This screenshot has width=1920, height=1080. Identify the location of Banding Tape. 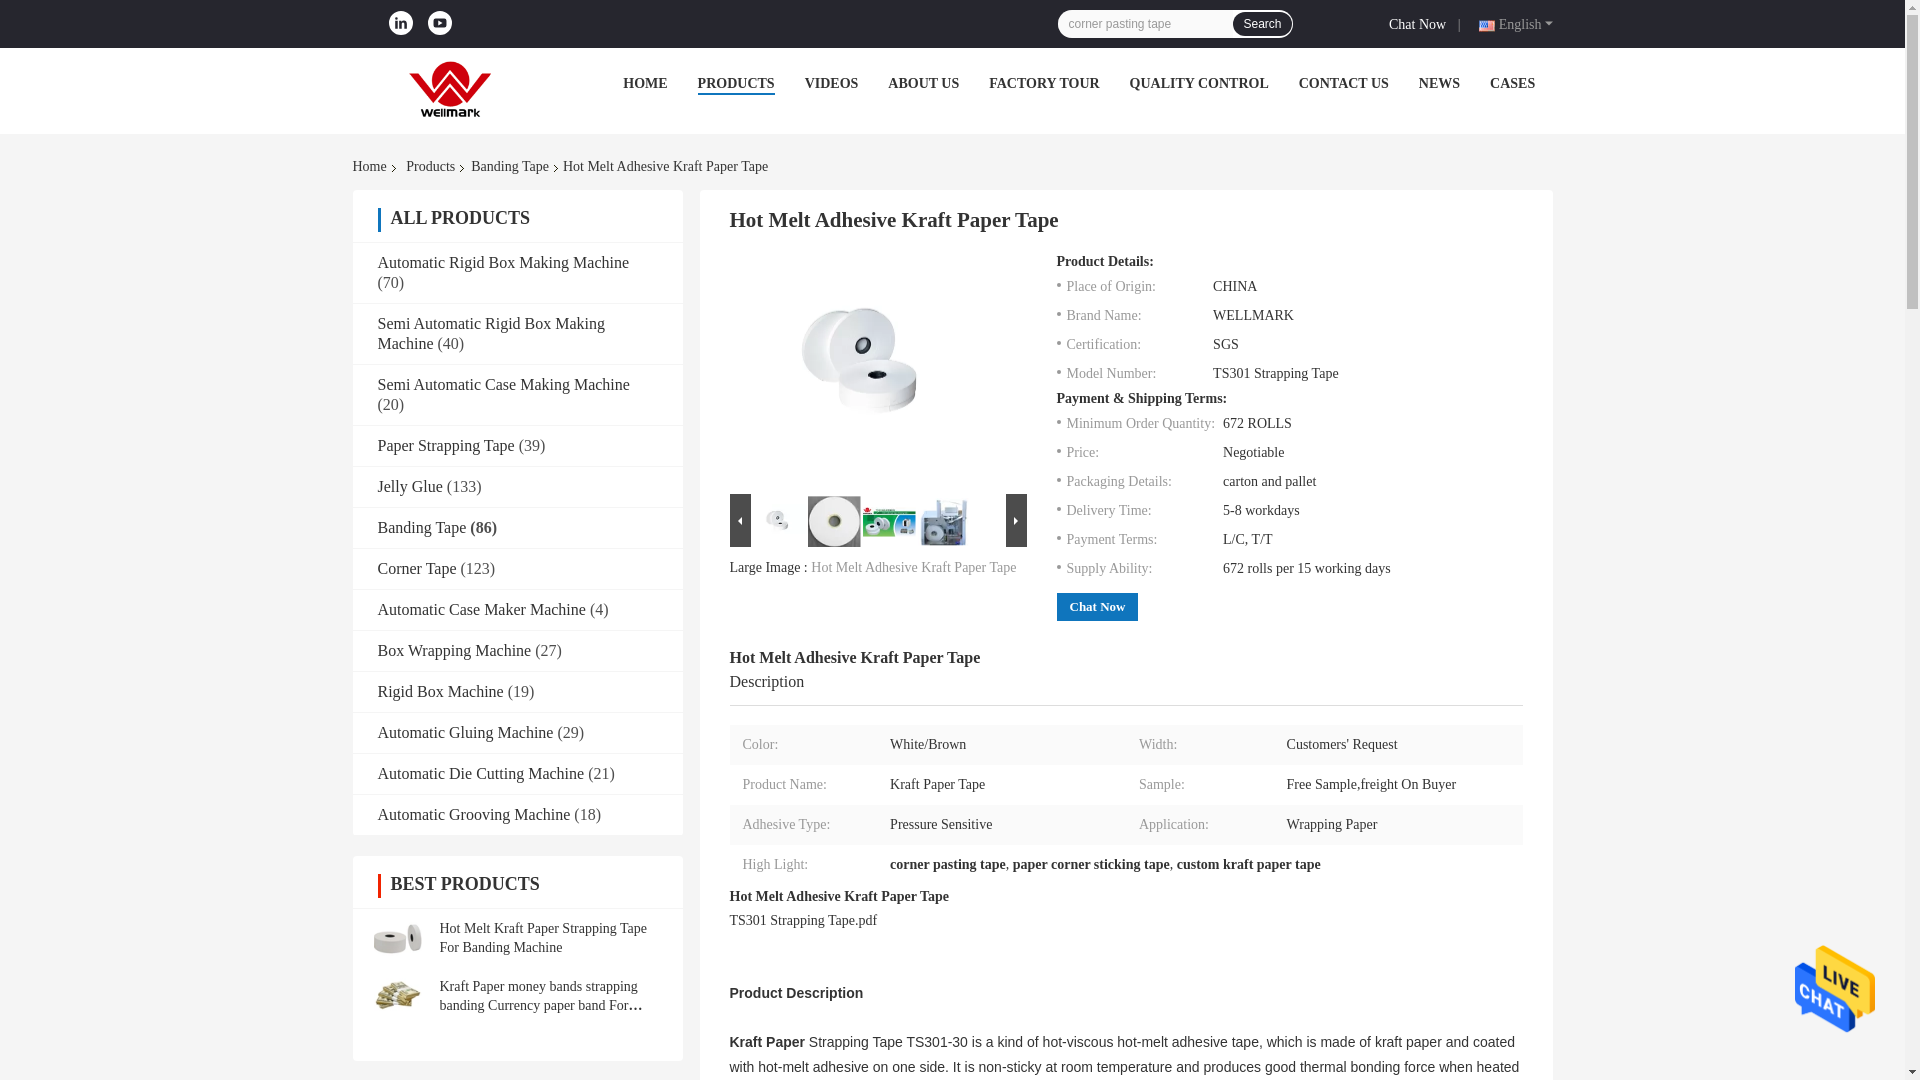
(509, 166).